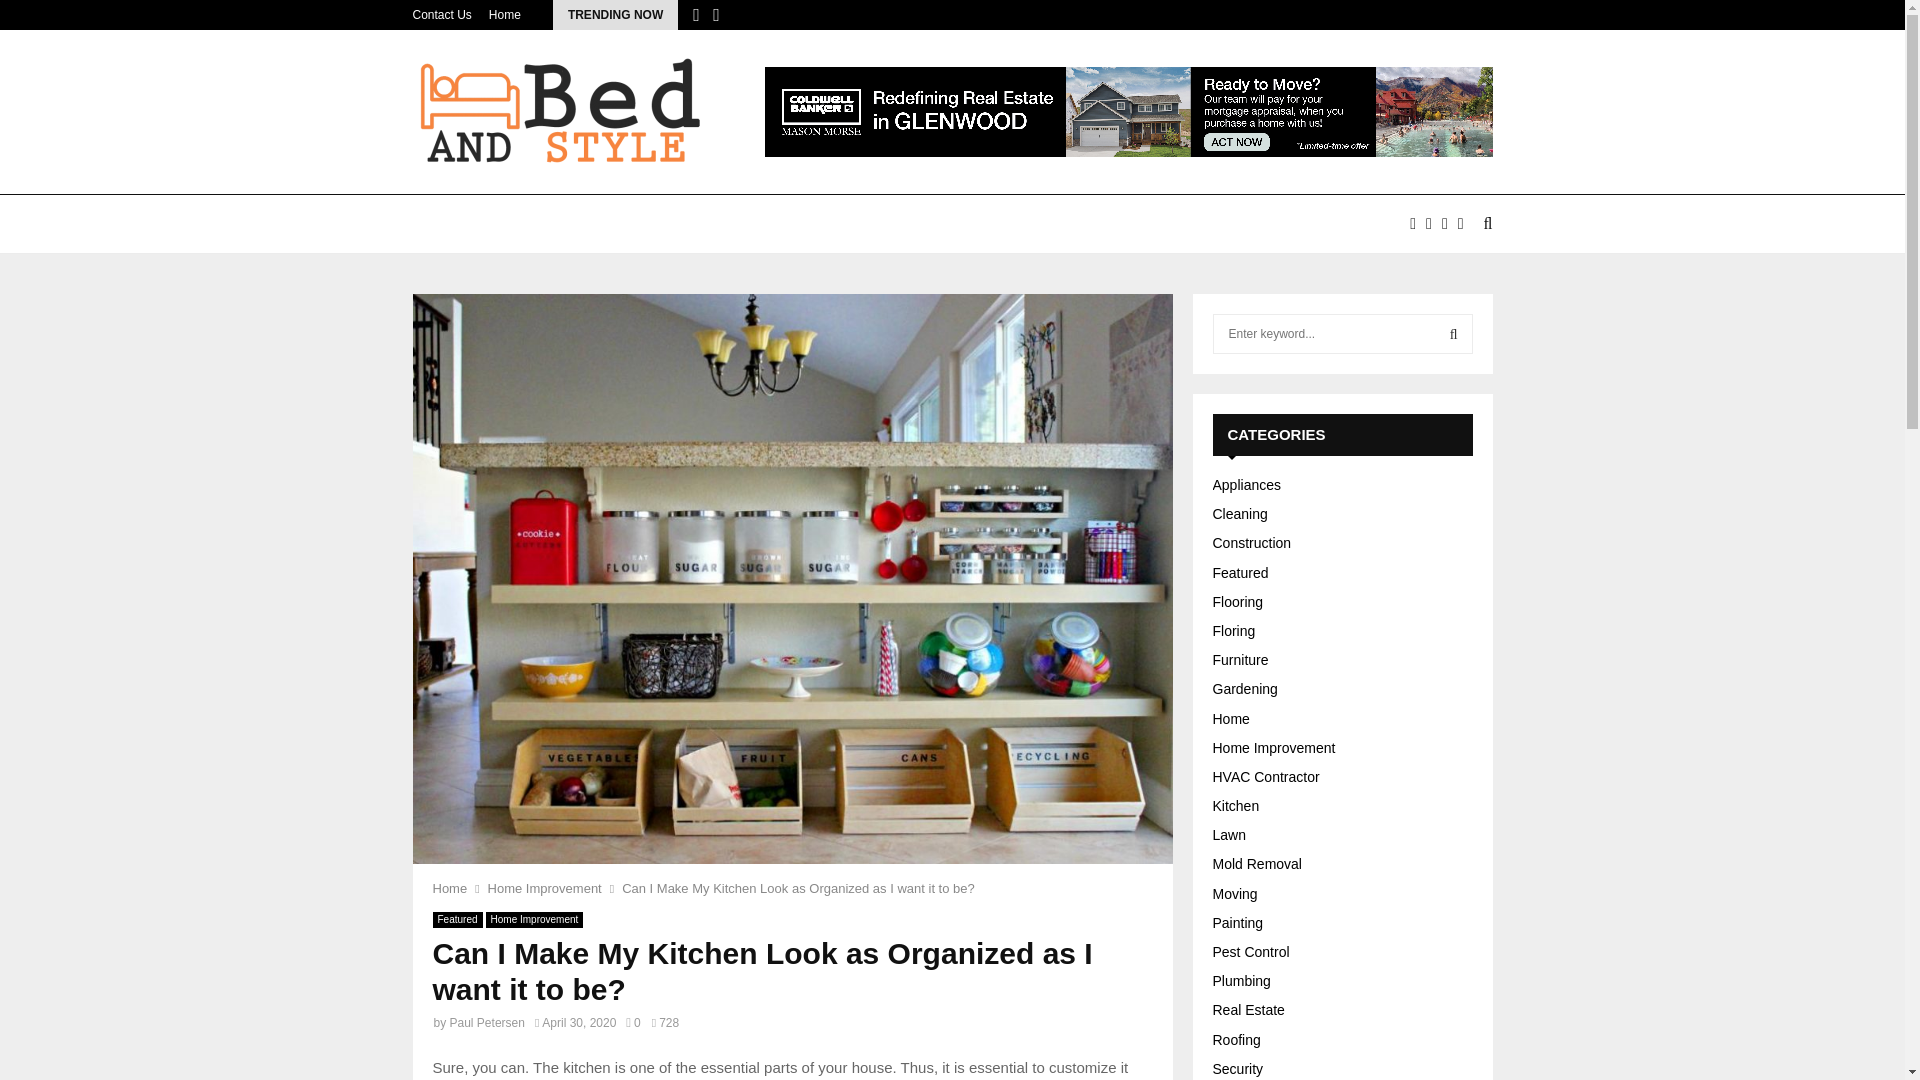  Describe the element at coordinates (582, 224) in the screenshot. I see `HOME IMPROVEMENT` at that location.